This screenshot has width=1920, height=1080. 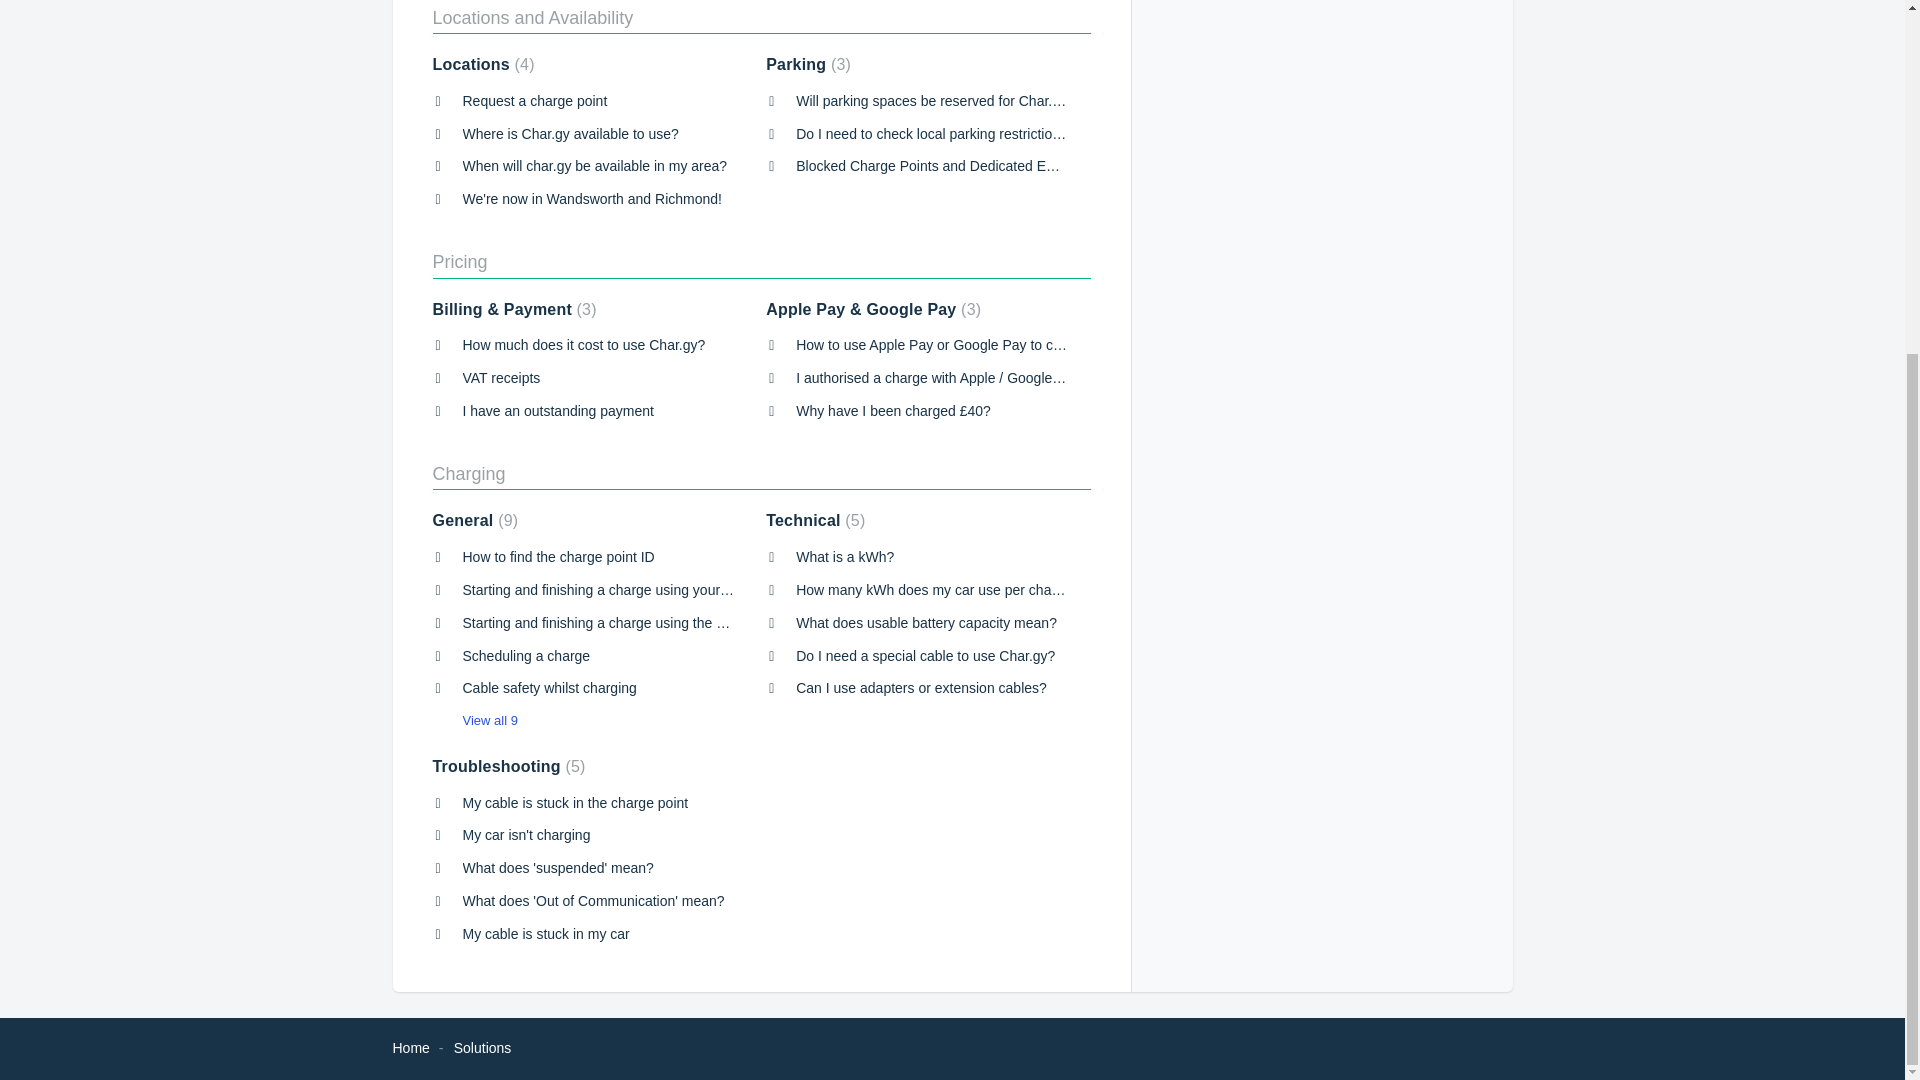 What do you see at coordinates (482, 64) in the screenshot?
I see `Locations` at bounding box center [482, 64].